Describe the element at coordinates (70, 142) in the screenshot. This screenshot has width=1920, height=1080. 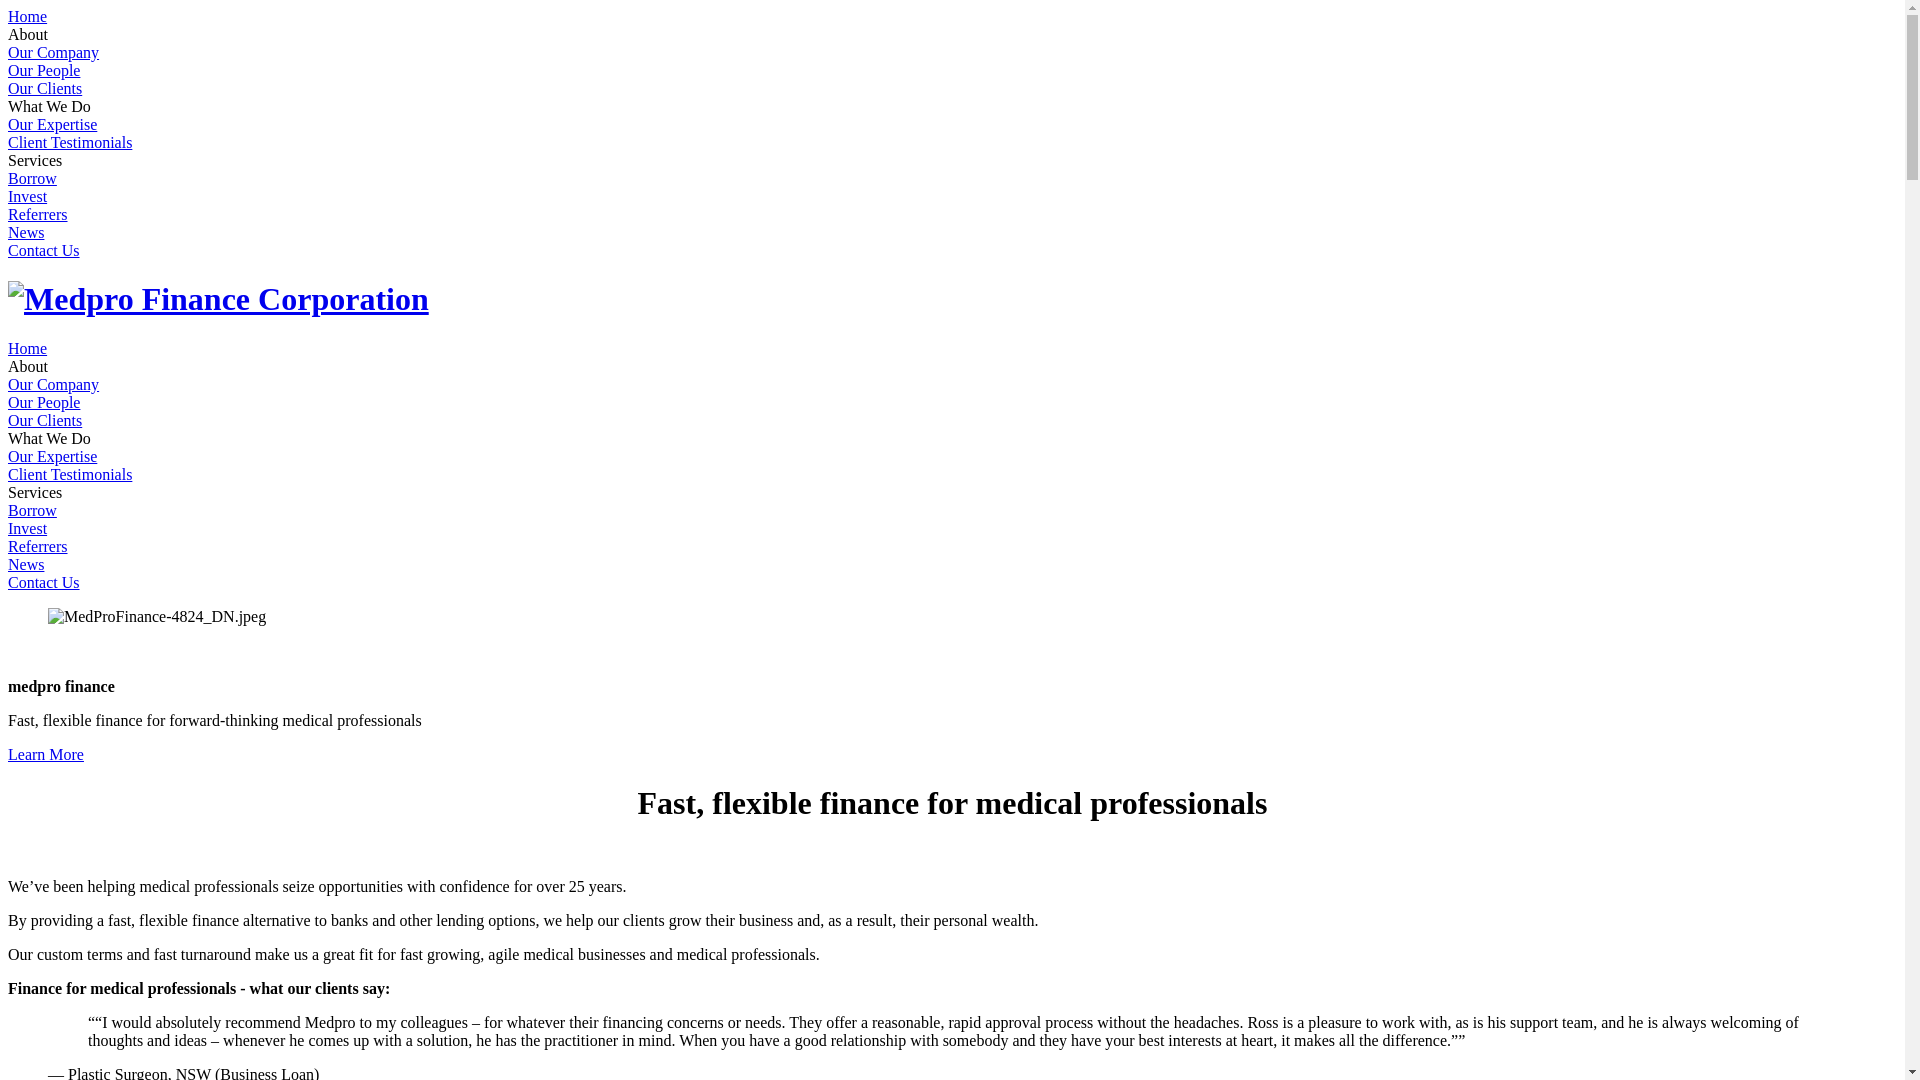
I see `Client Testimonials` at that location.